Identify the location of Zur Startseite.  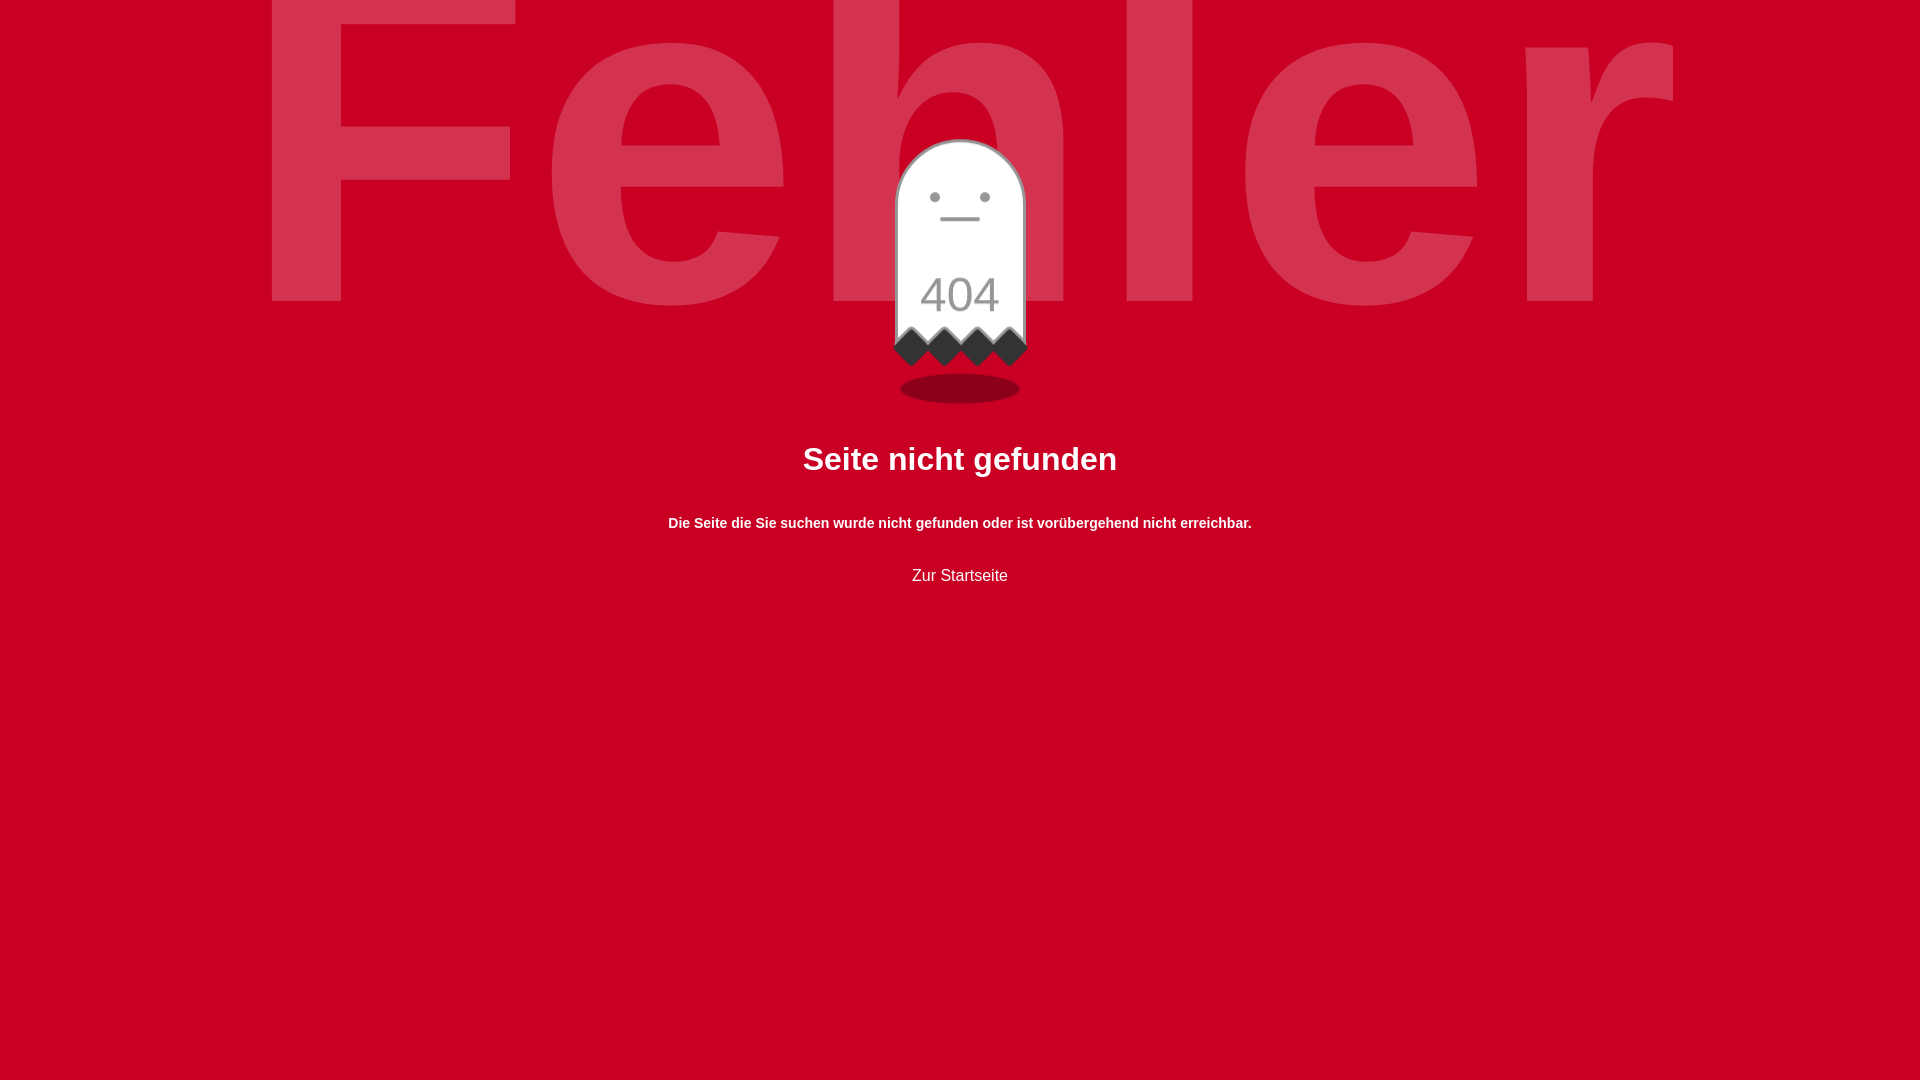
(960, 576).